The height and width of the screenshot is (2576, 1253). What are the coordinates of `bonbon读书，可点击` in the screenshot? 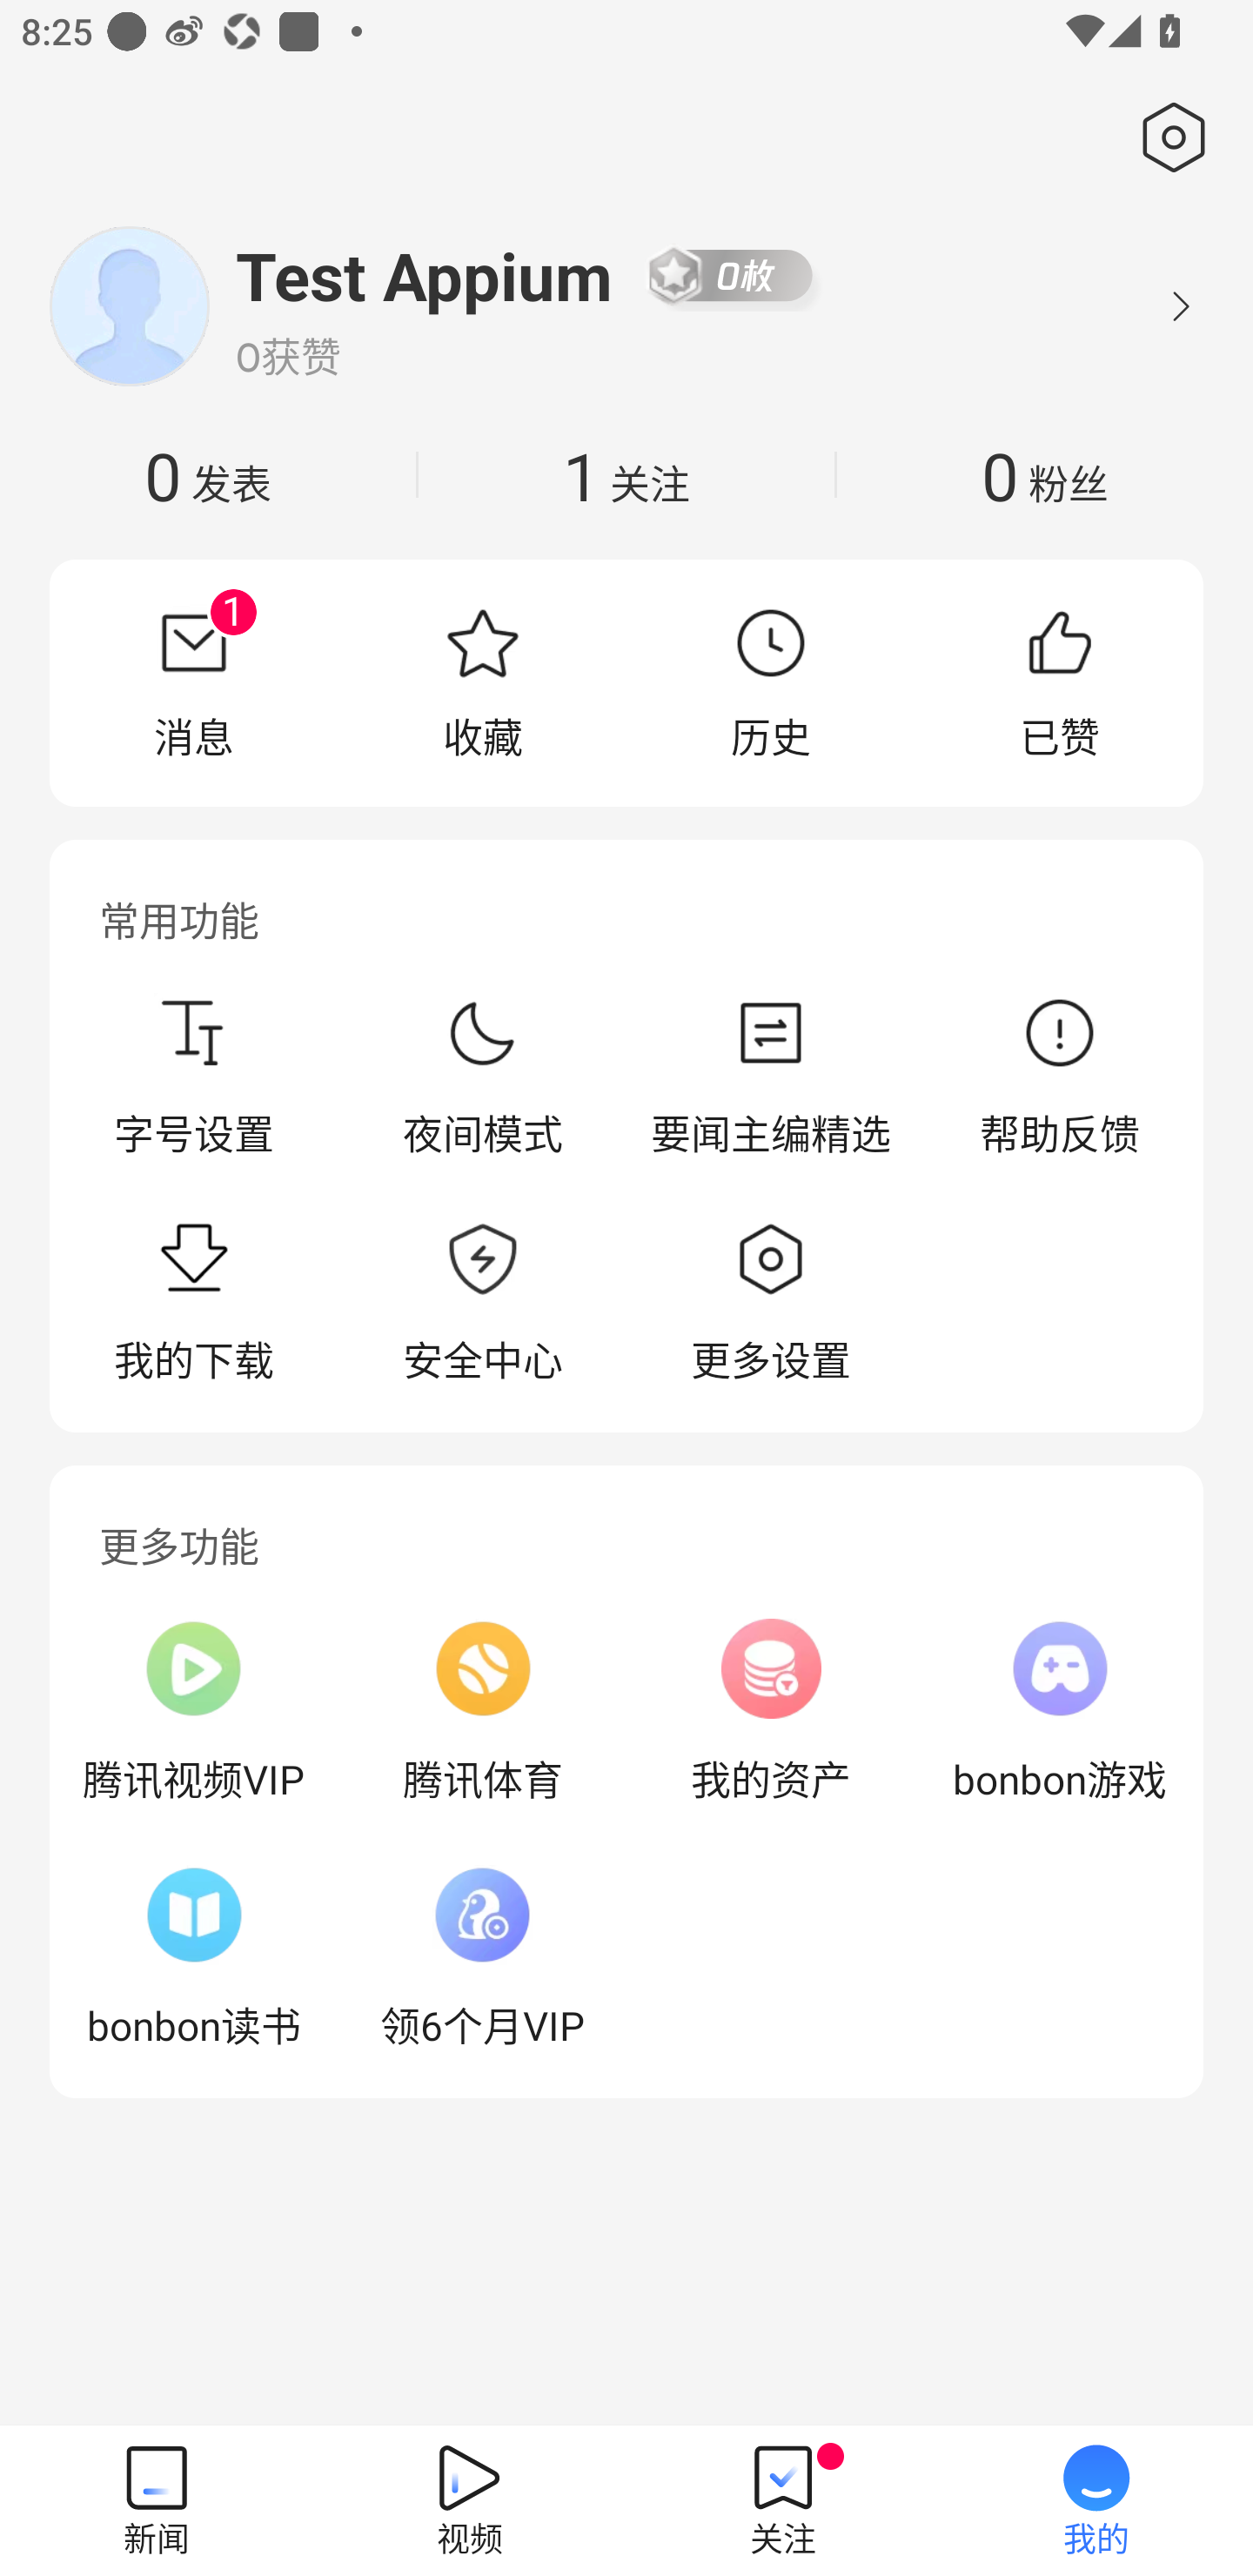 It's located at (193, 1957).